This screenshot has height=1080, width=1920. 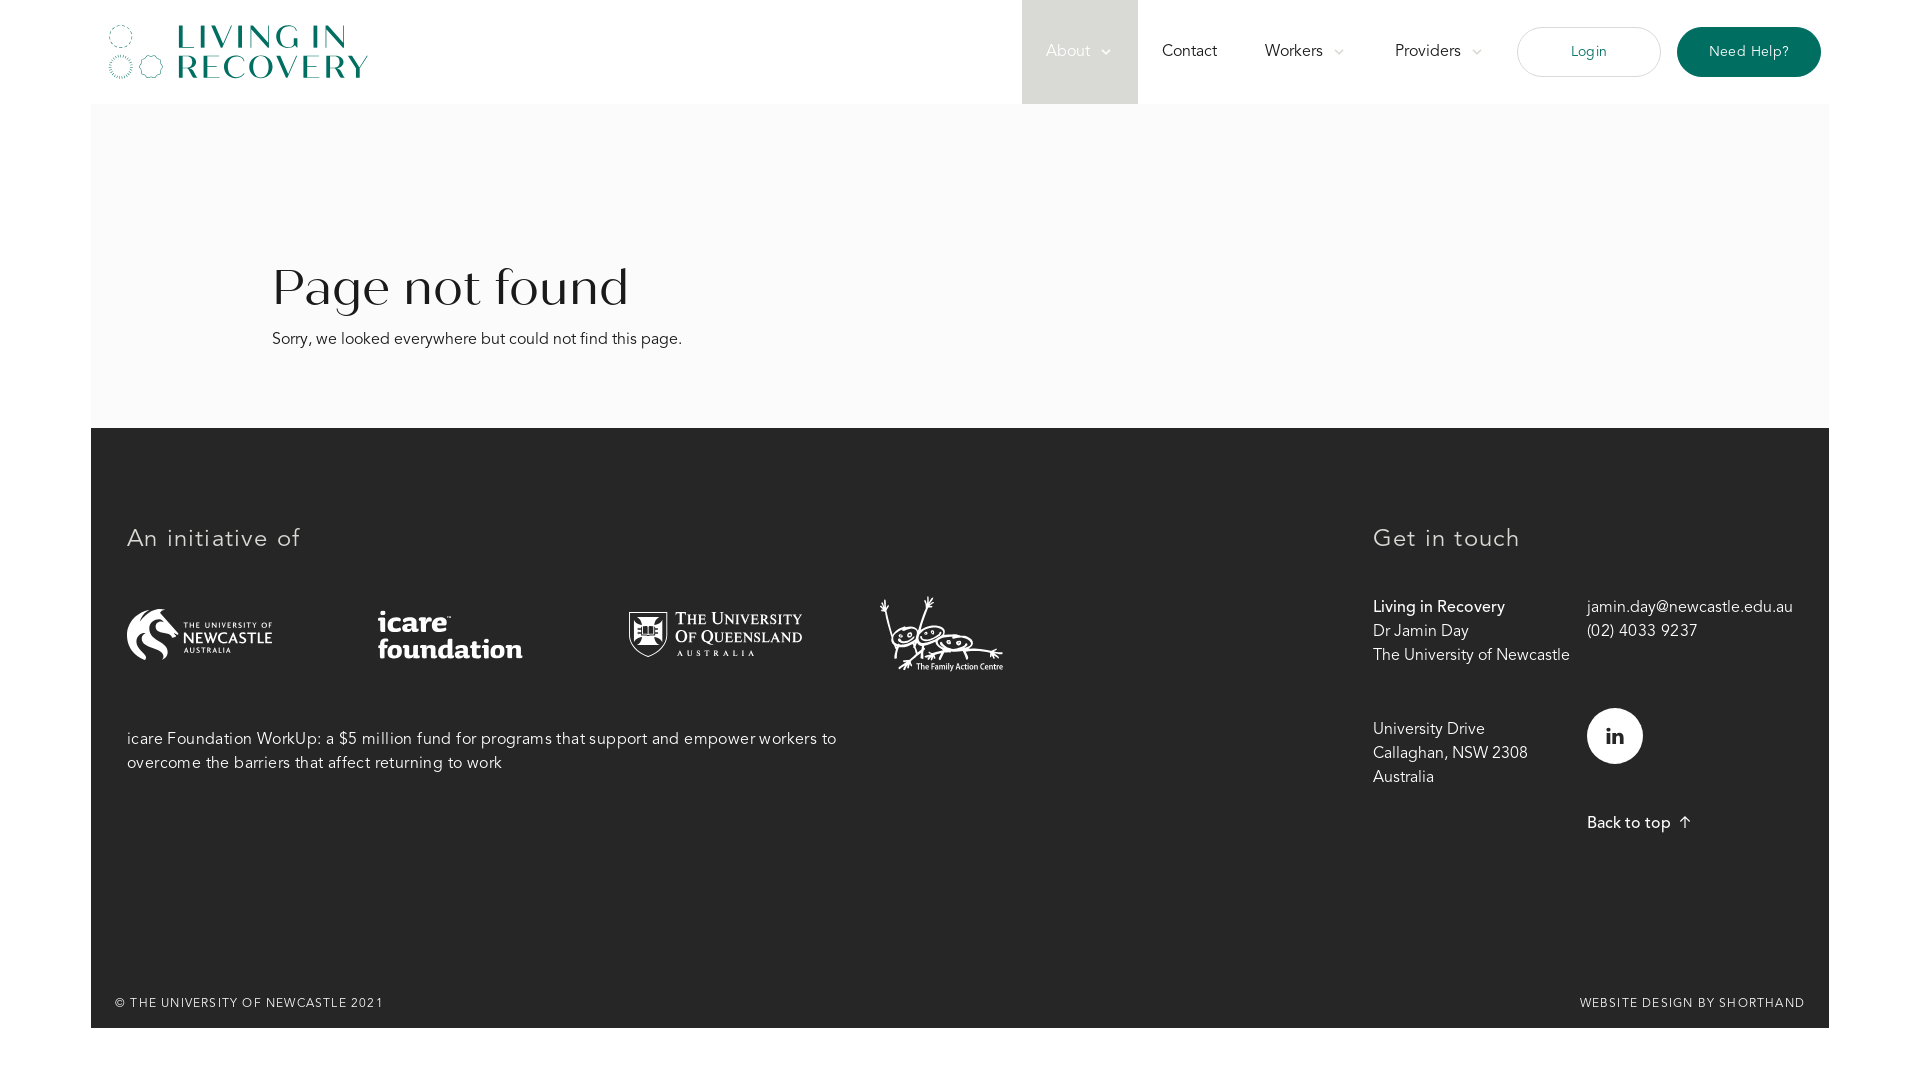 I want to click on Contact, so click(x=1190, y=52).